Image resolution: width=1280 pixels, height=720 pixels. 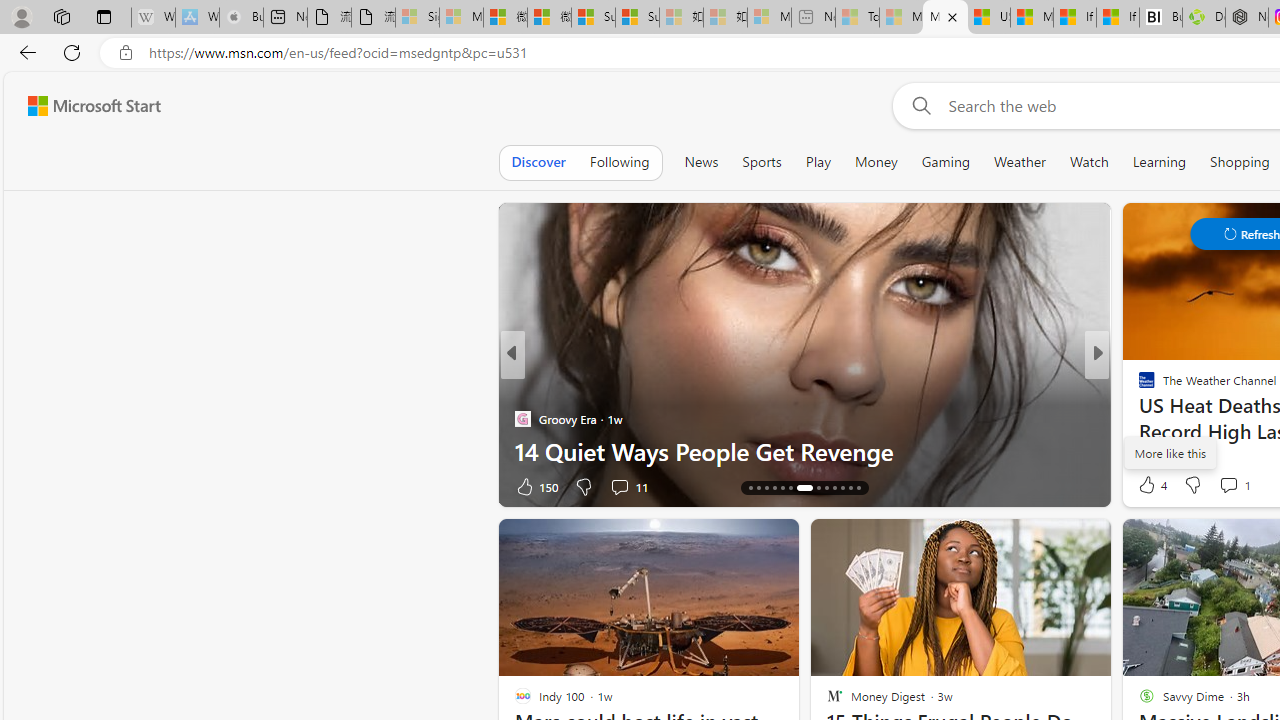 What do you see at coordinates (619, 486) in the screenshot?
I see `View comments 11 Comment` at bounding box center [619, 486].